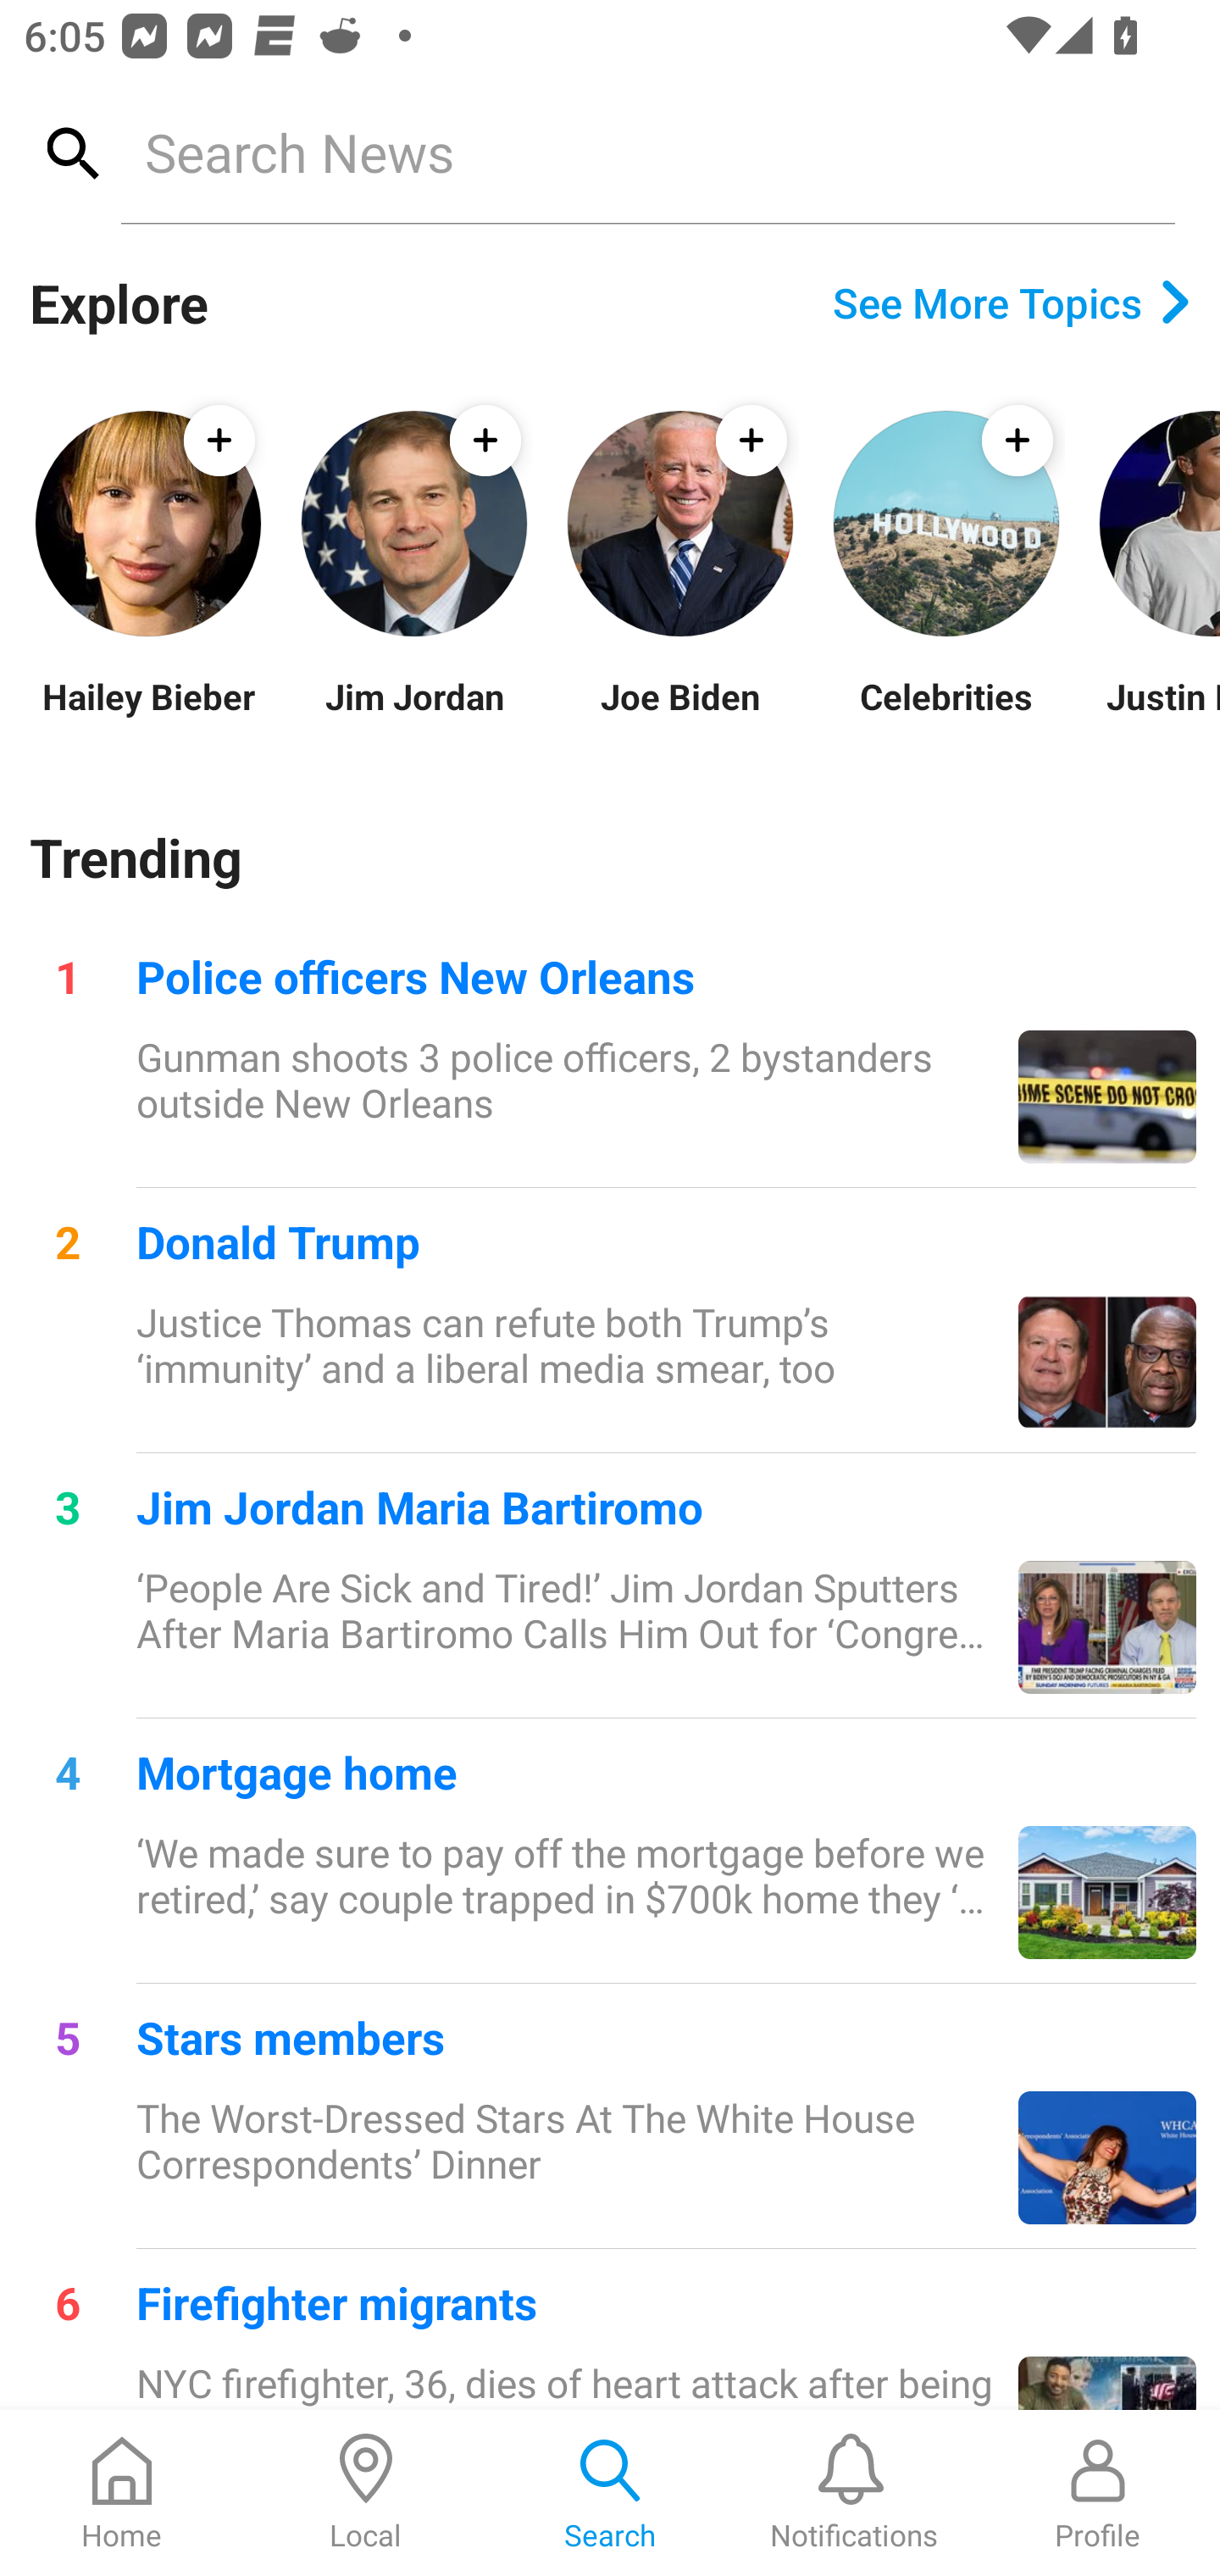  I want to click on Joe Biden, so click(679, 717).